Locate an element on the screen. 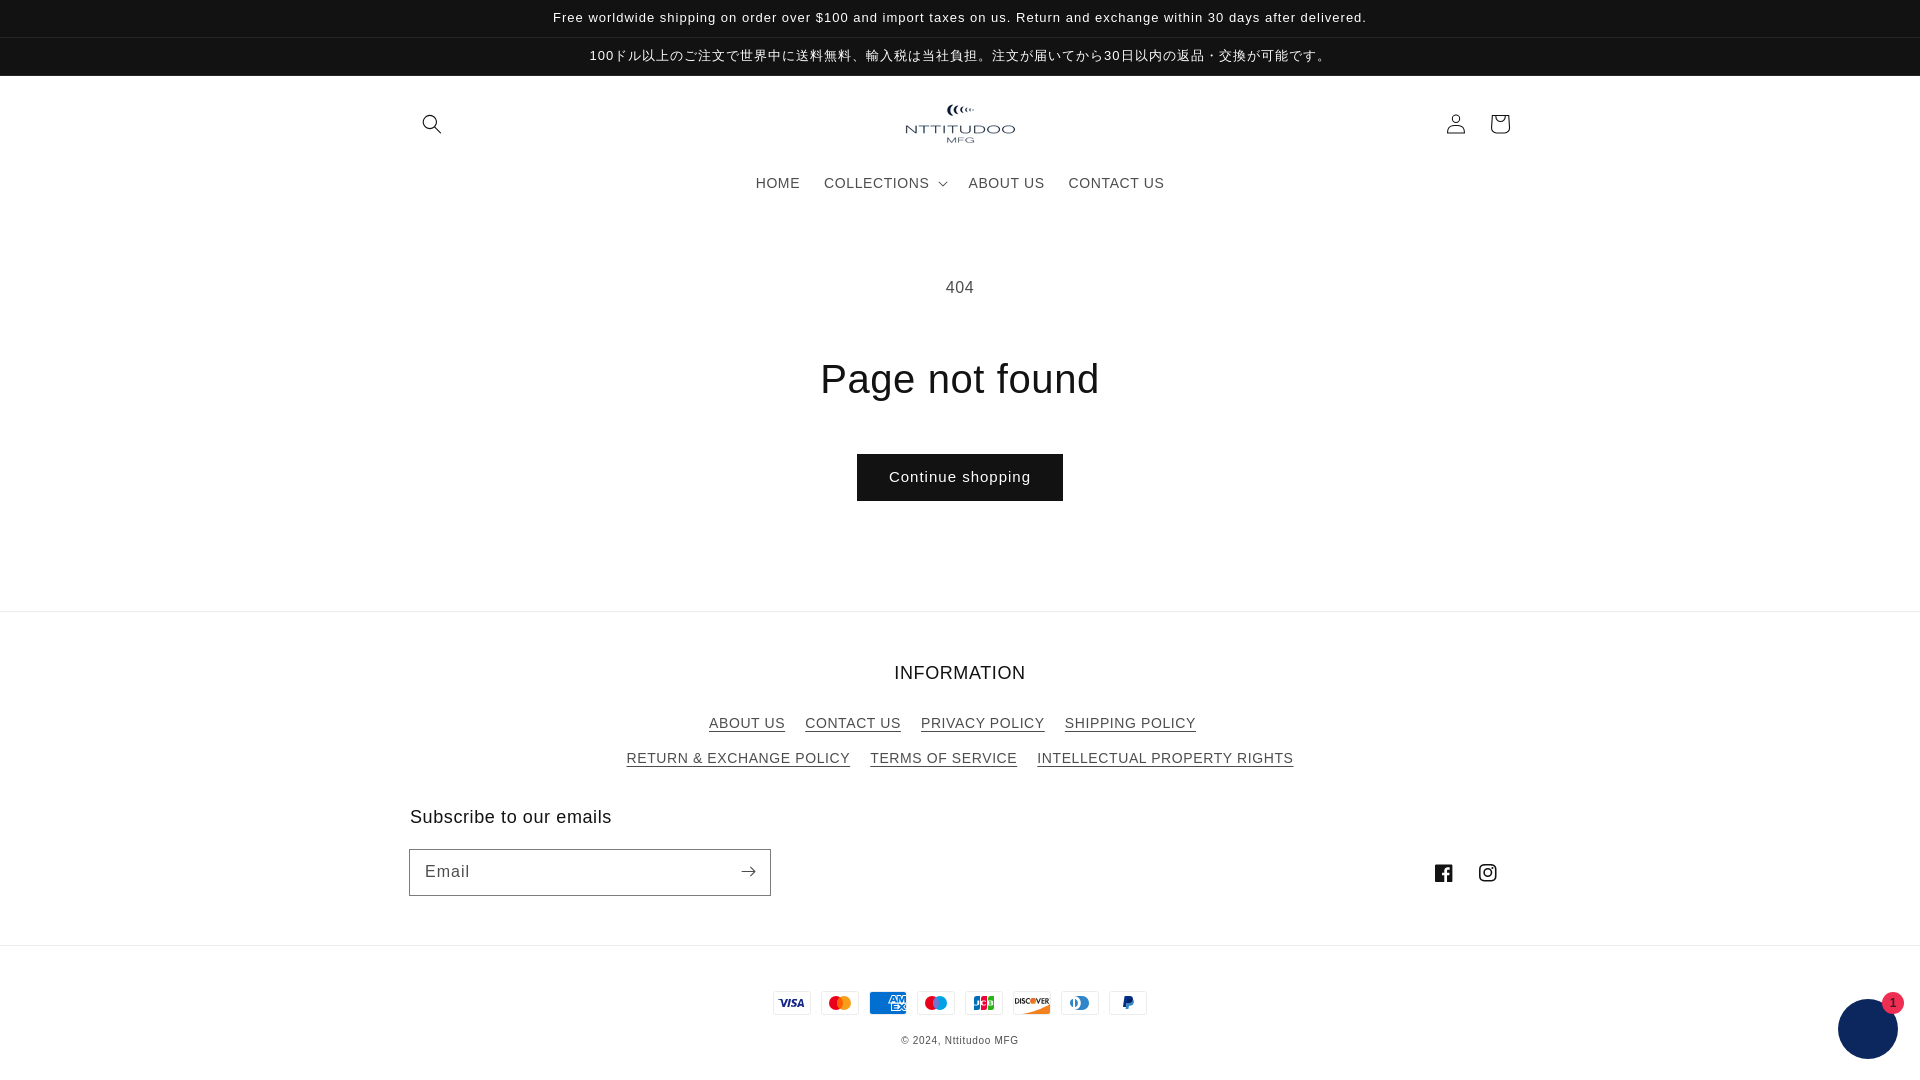 The image size is (1920, 1080). Cart is located at coordinates (1500, 123).